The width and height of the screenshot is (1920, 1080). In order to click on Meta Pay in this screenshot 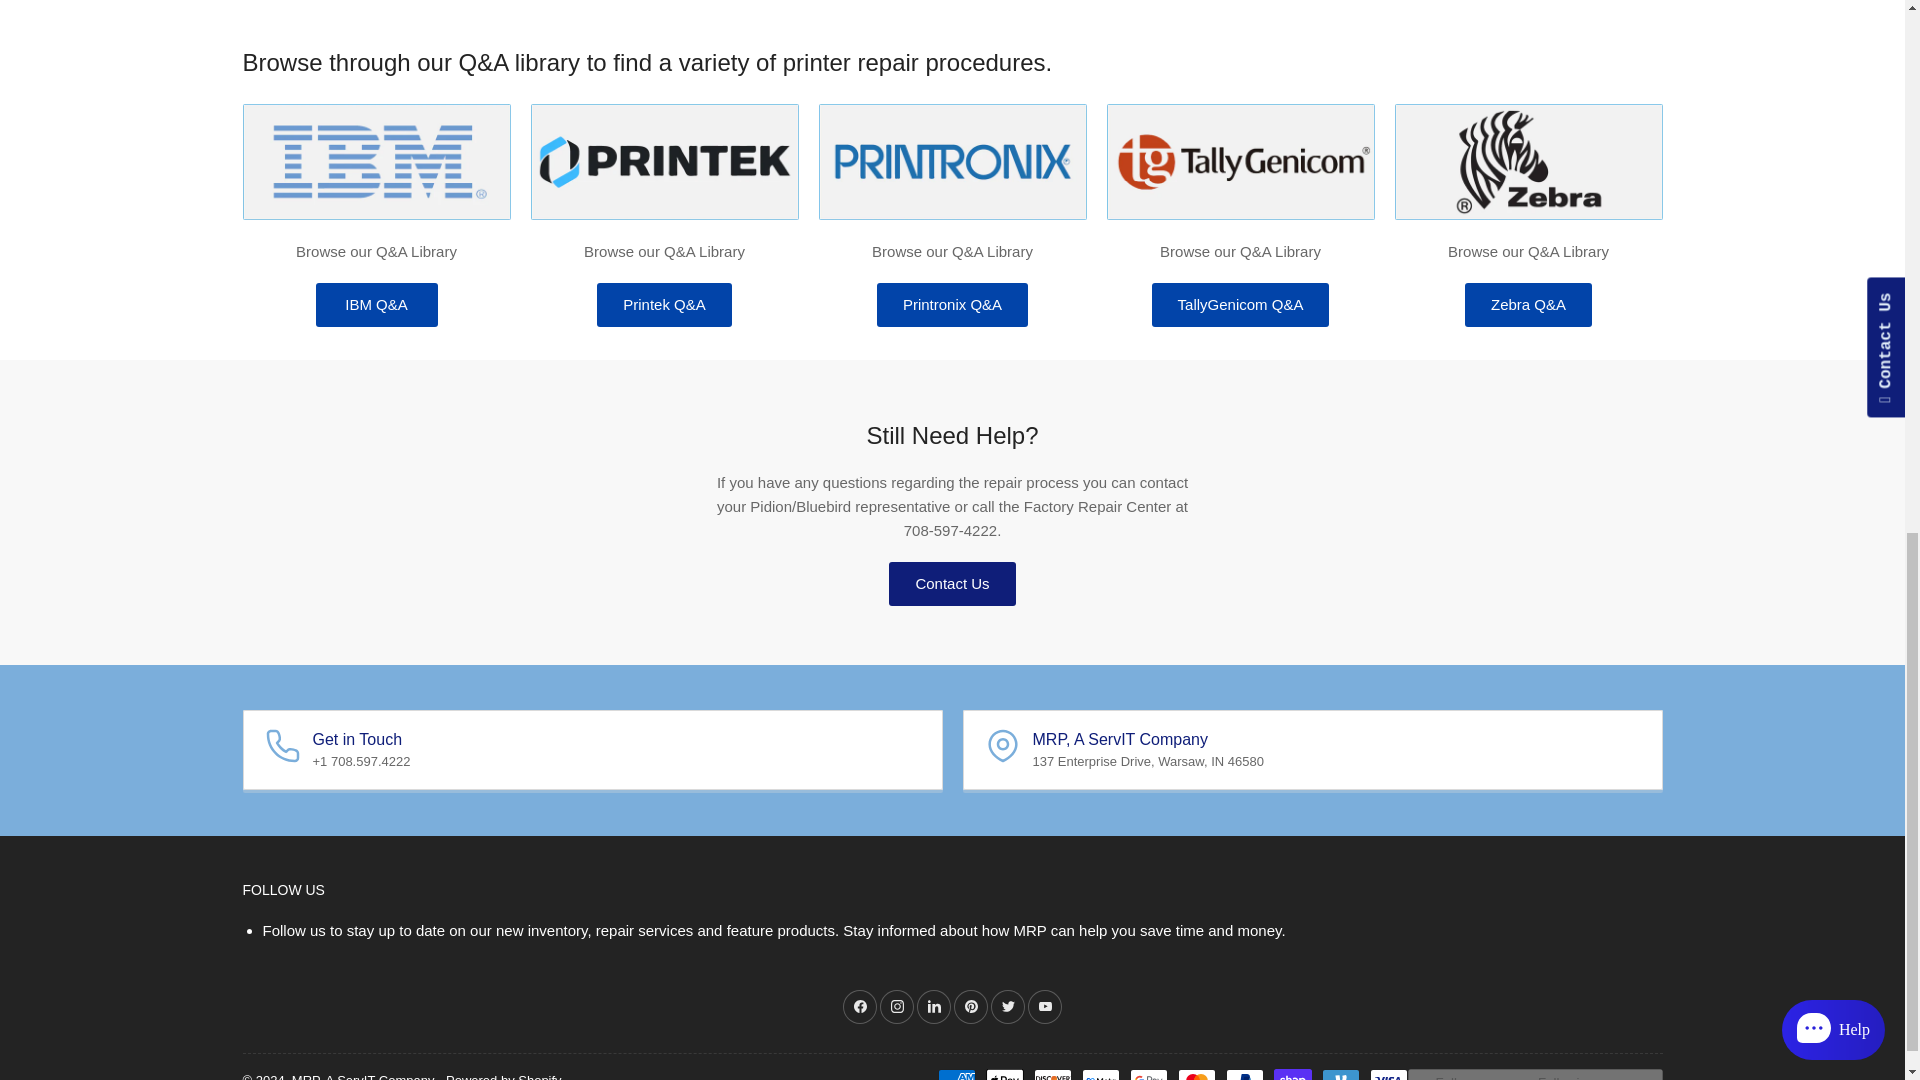, I will do `click(1100, 1074)`.